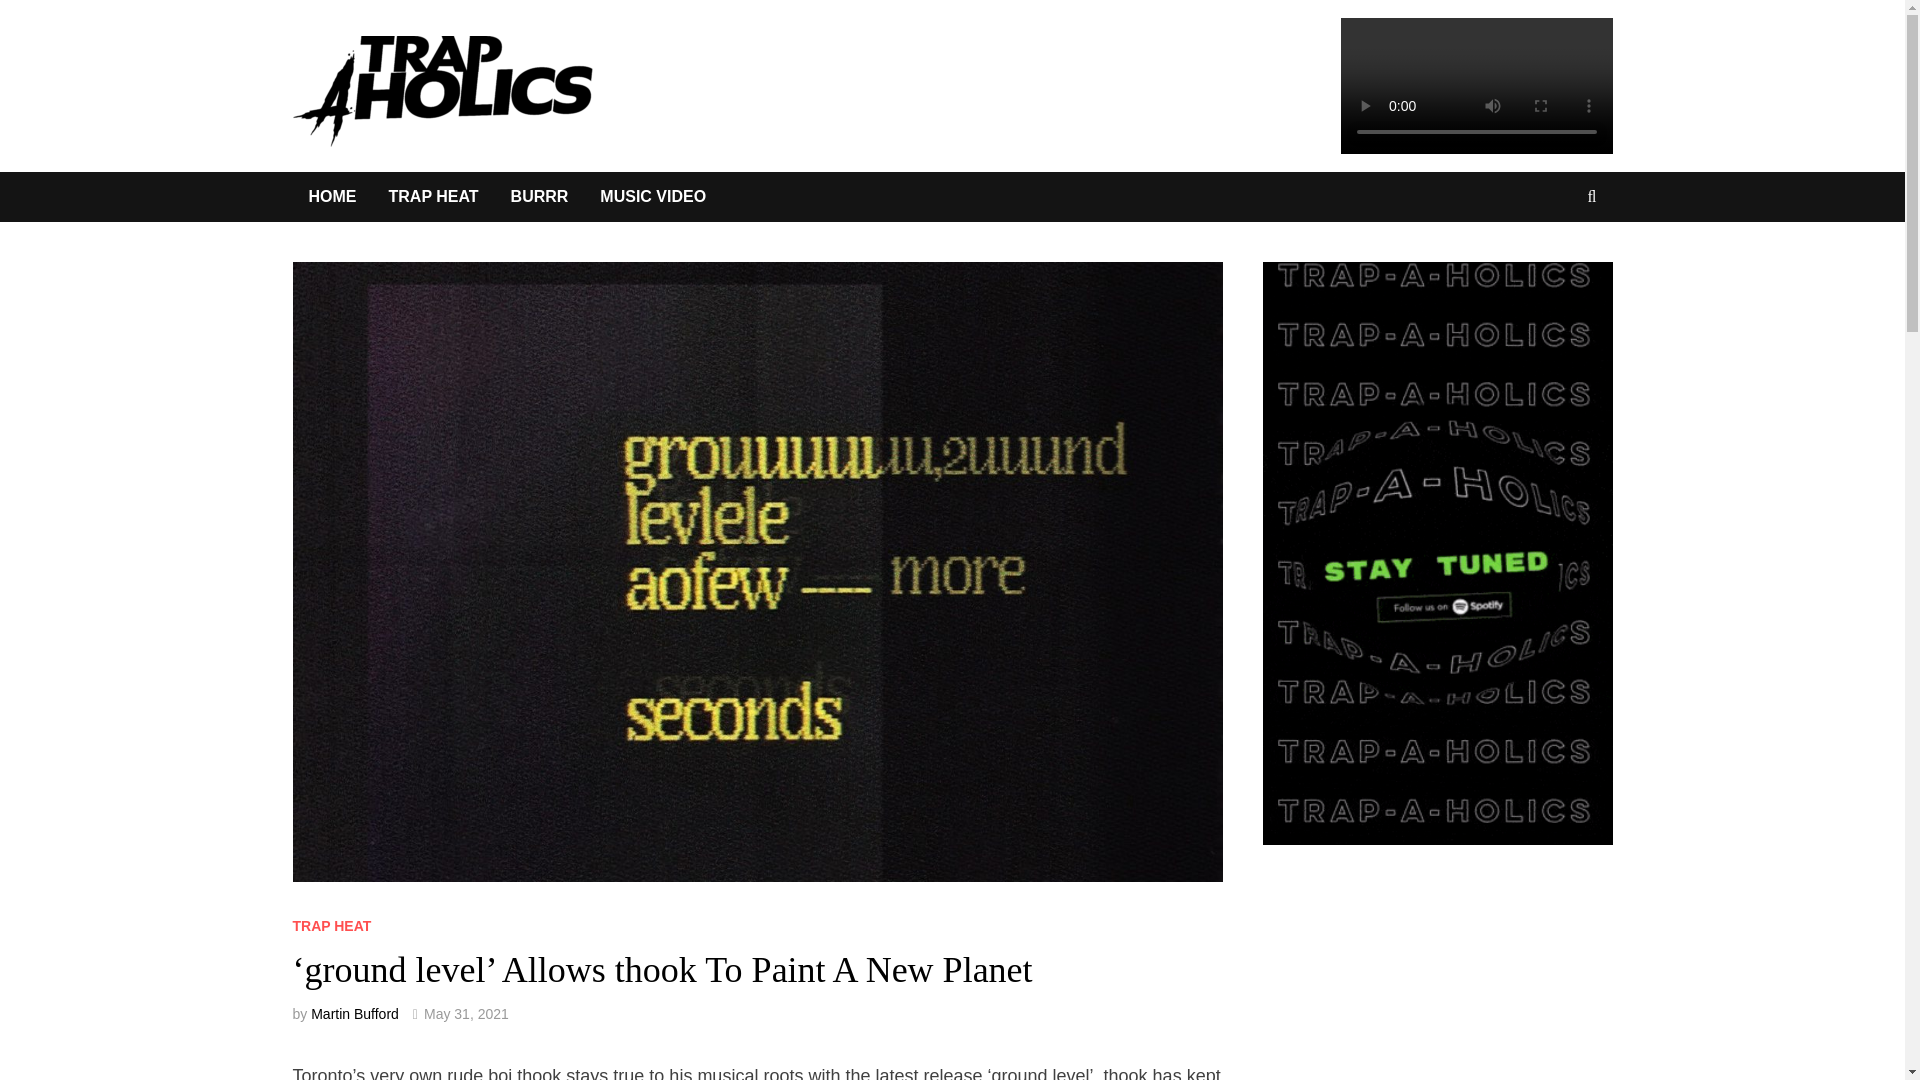 This screenshot has width=1920, height=1080. Describe the element at coordinates (355, 1013) in the screenshot. I see `Martin Bufford` at that location.